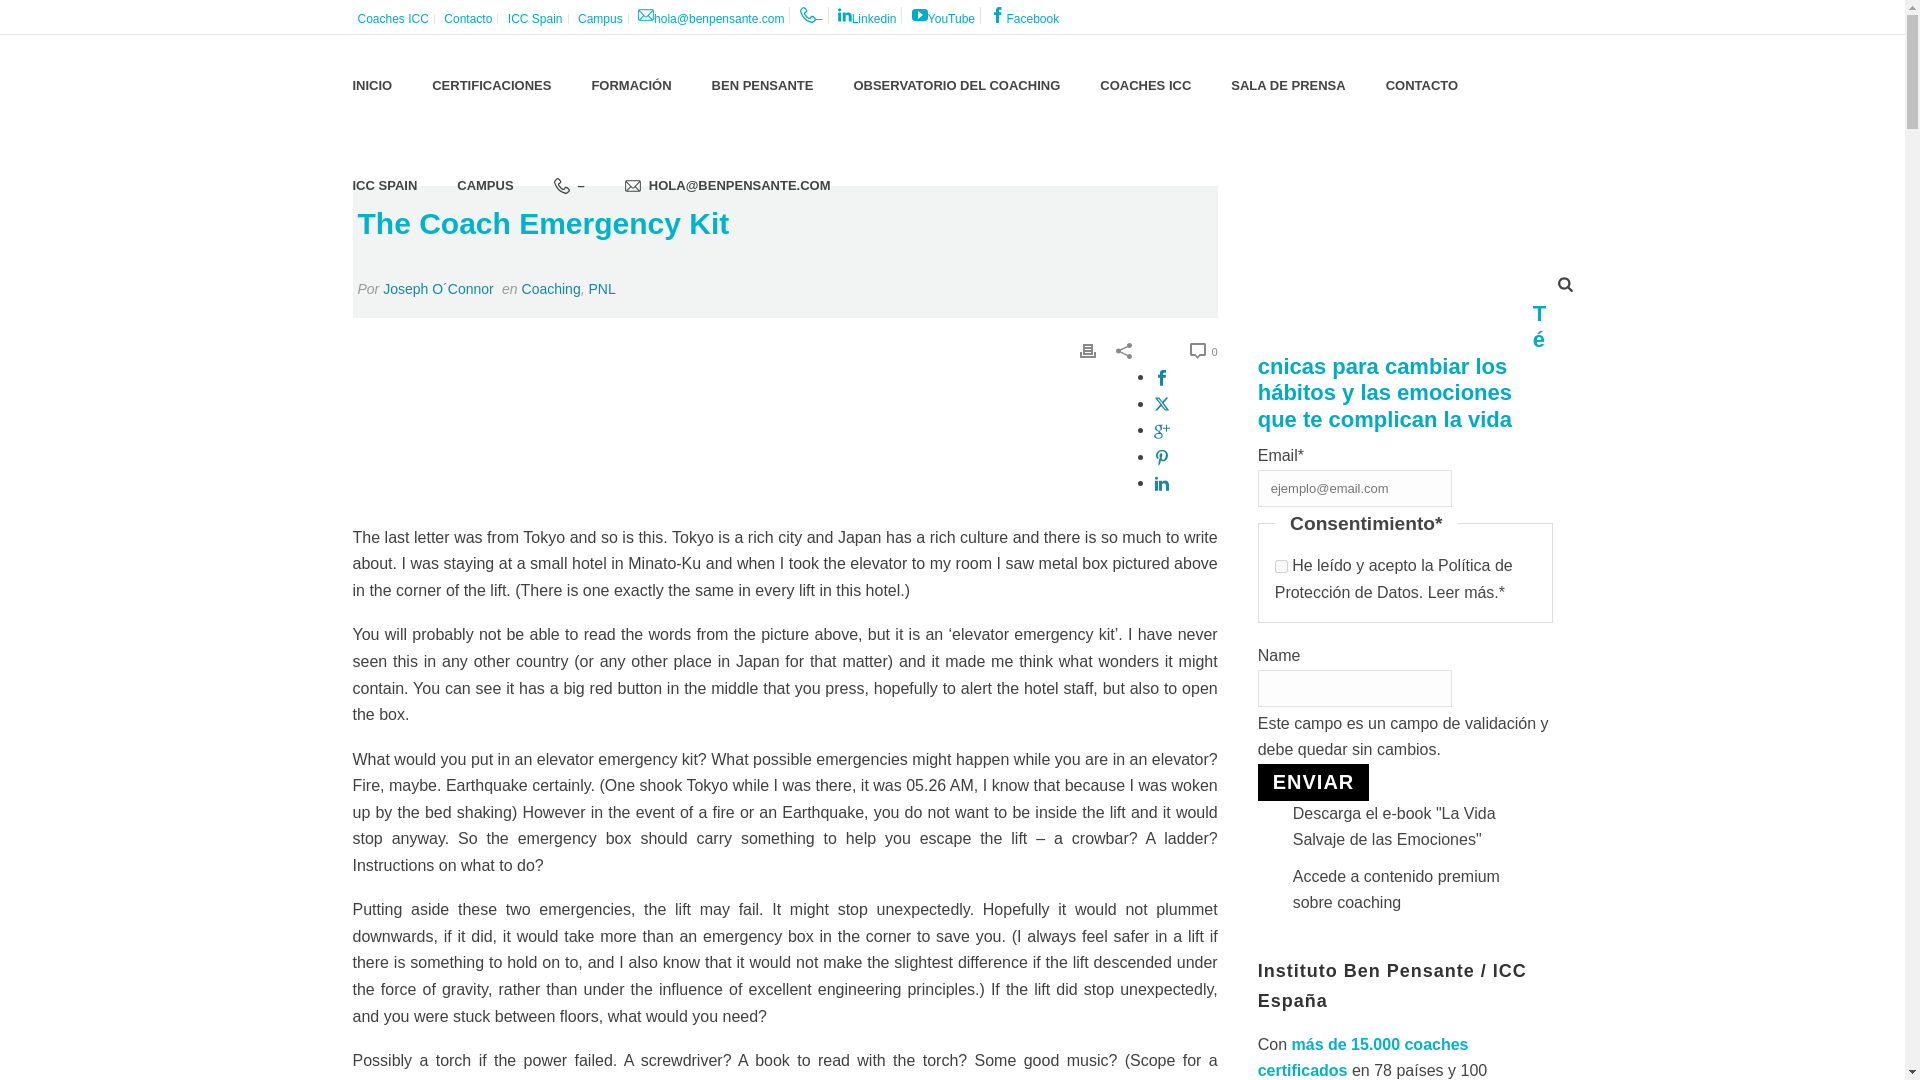 The width and height of the screenshot is (1920, 1080). What do you see at coordinates (372, 86) in the screenshot?
I see `INICIO` at bounding box center [372, 86].